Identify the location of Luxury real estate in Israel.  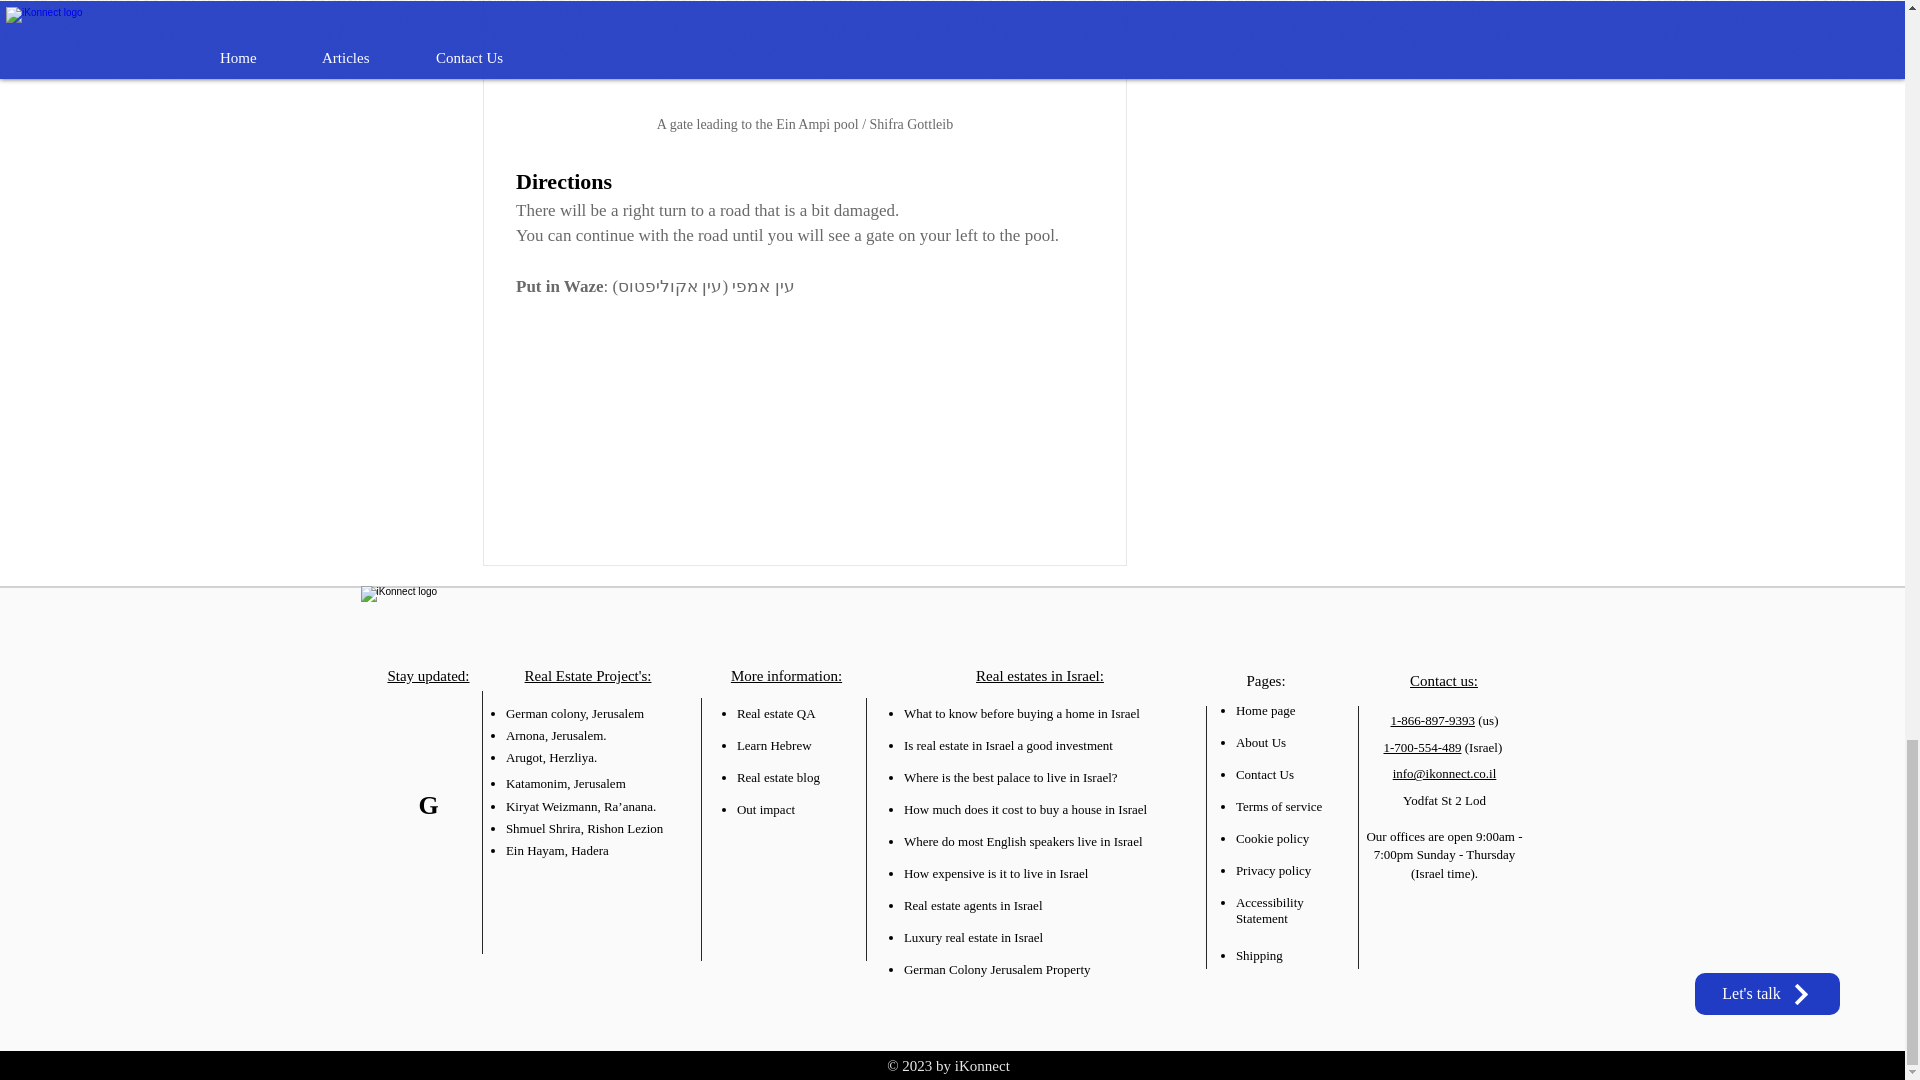
(973, 937).